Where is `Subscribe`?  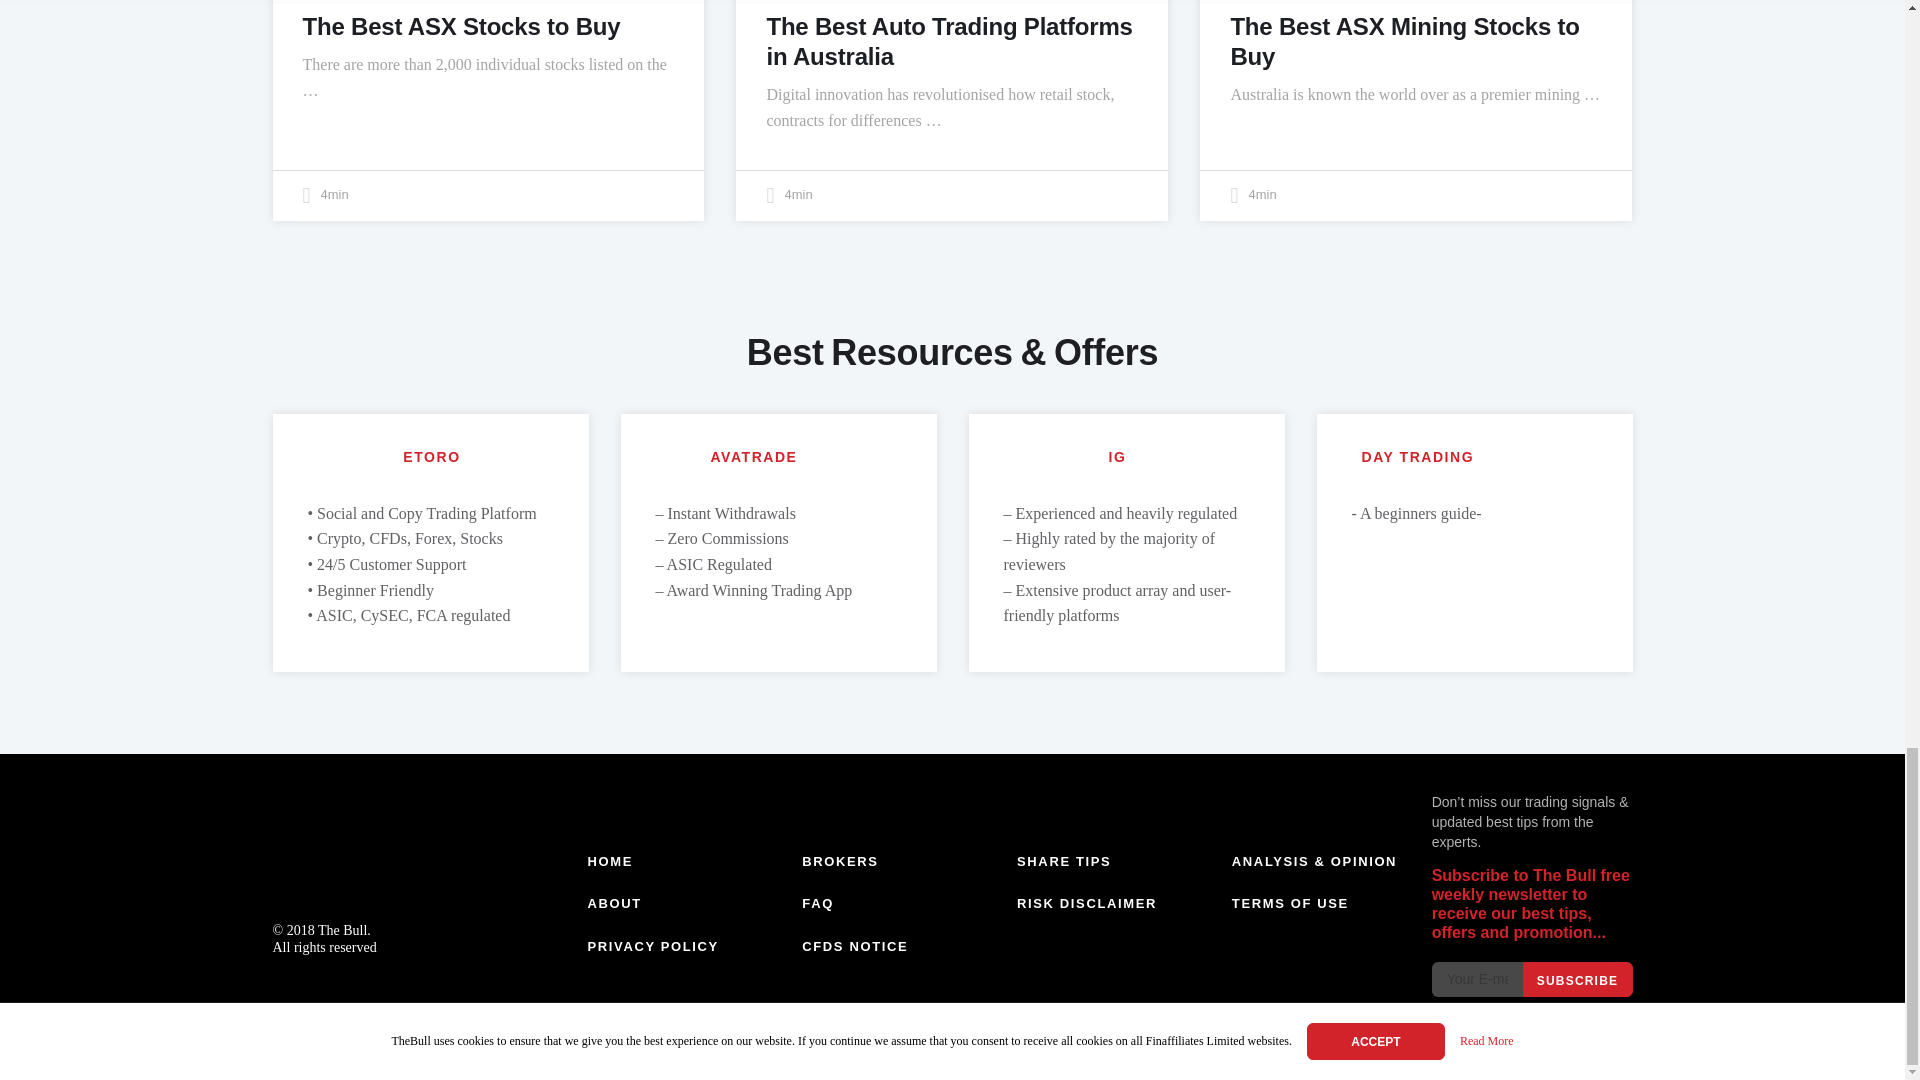
Subscribe is located at coordinates (1577, 979).